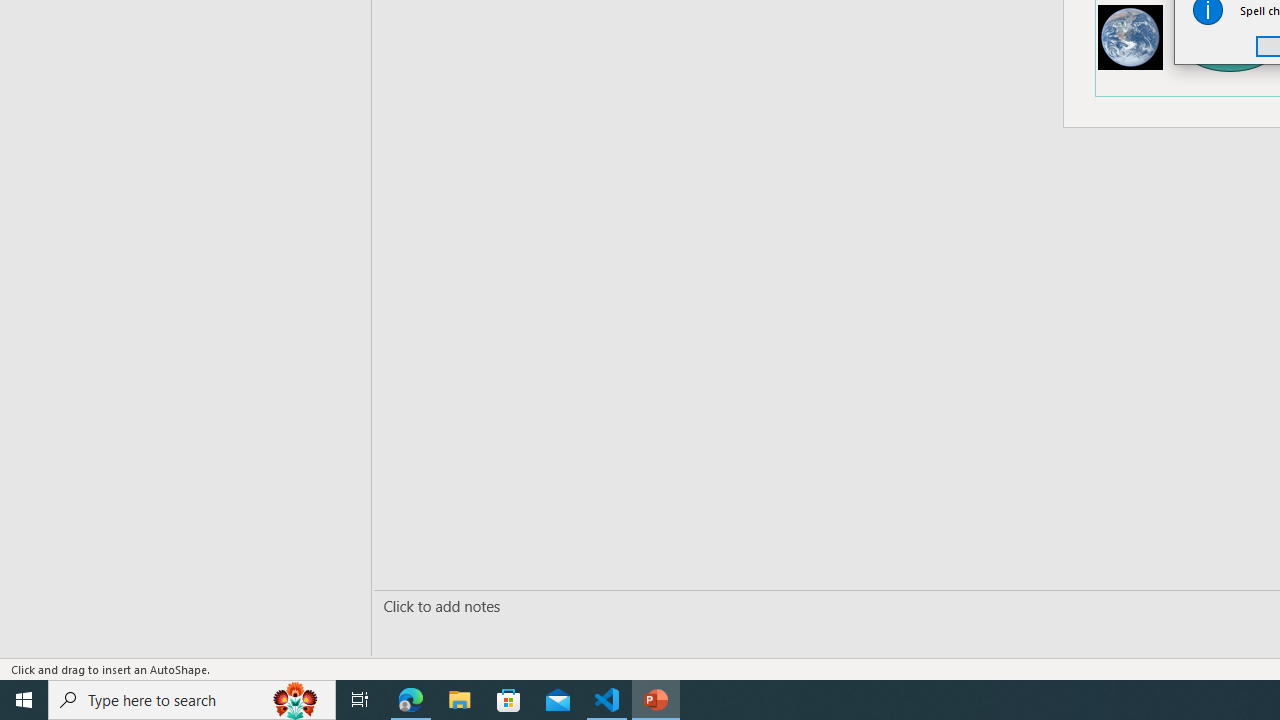 This screenshot has height=720, width=1280. What do you see at coordinates (656, 700) in the screenshot?
I see `PowerPoint - 1 running window` at bounding box center [656, 700].